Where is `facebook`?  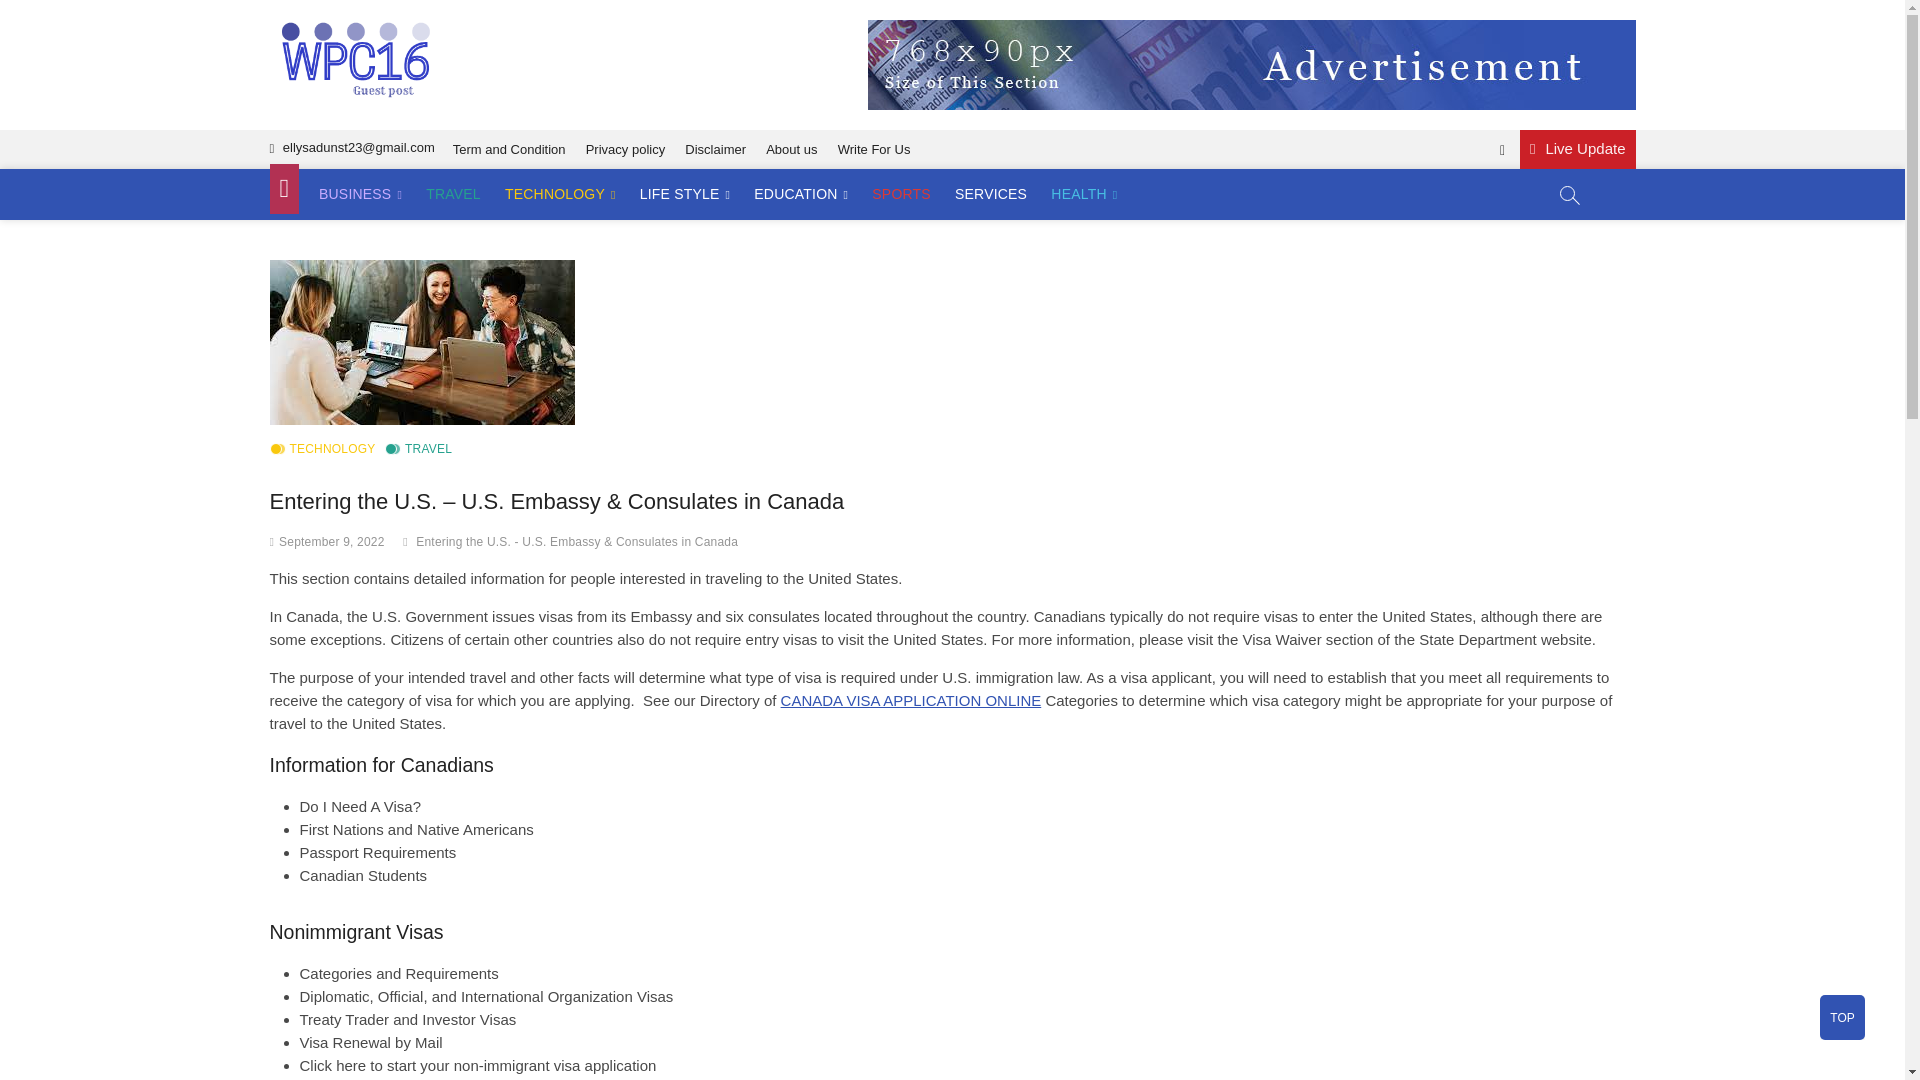
facebook is located at coordinates (1502, 150).